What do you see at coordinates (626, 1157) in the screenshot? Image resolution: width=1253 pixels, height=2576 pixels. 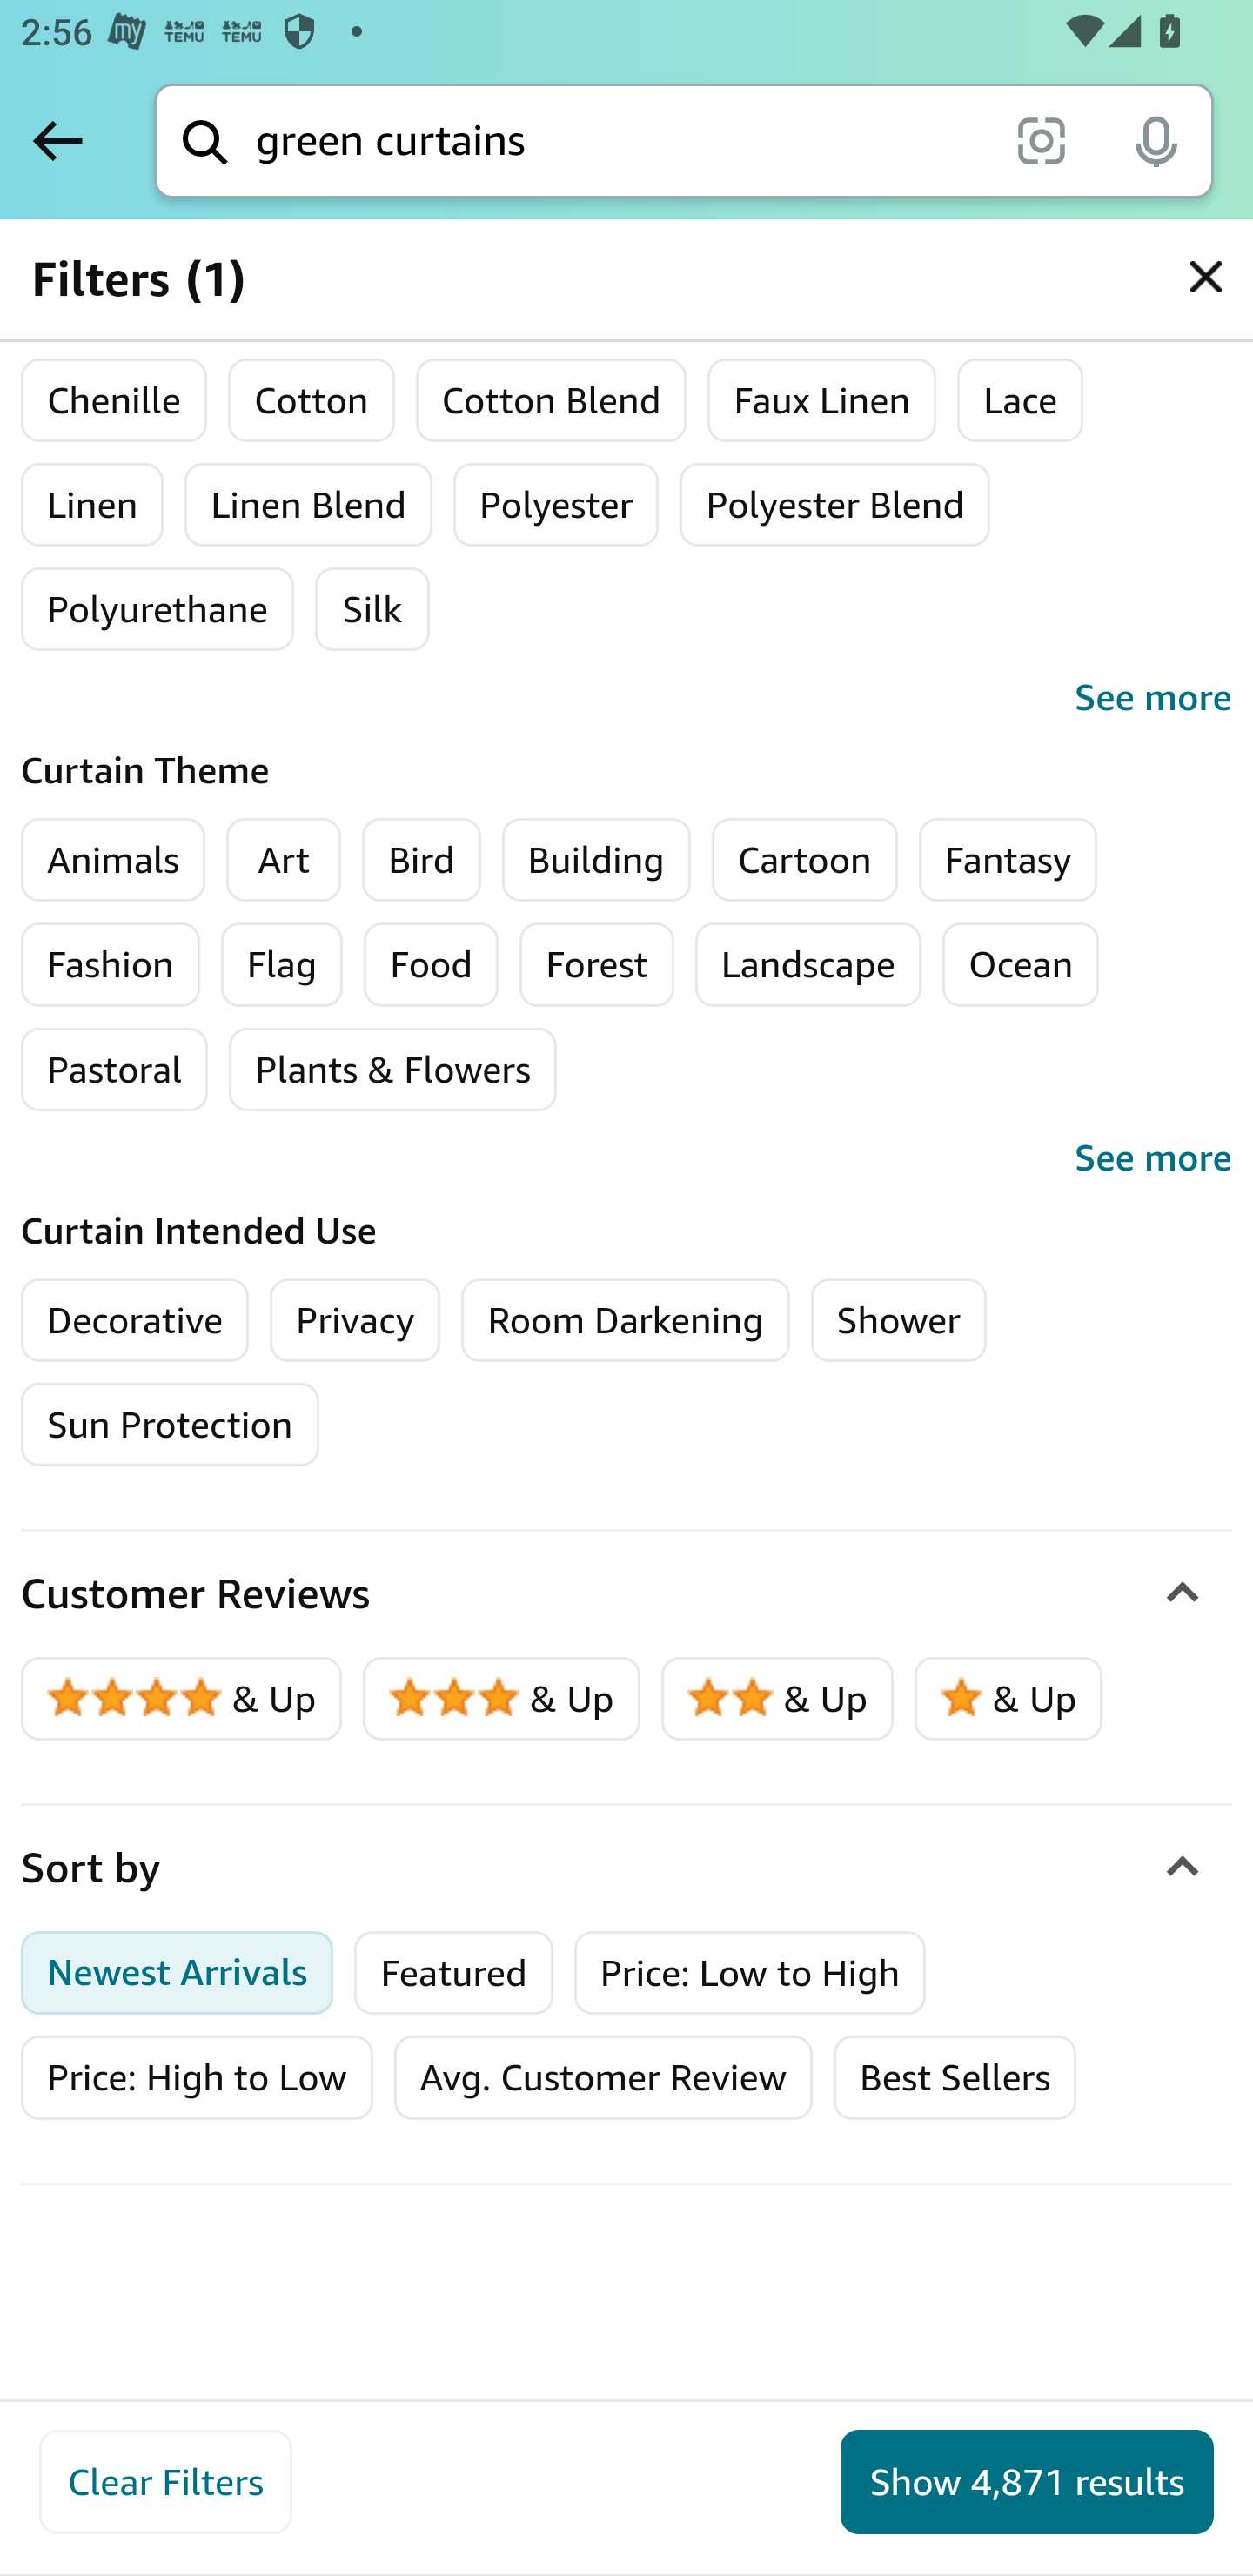 I see `See more, Curtain Theme See more` at bounding box center [626, 1157].